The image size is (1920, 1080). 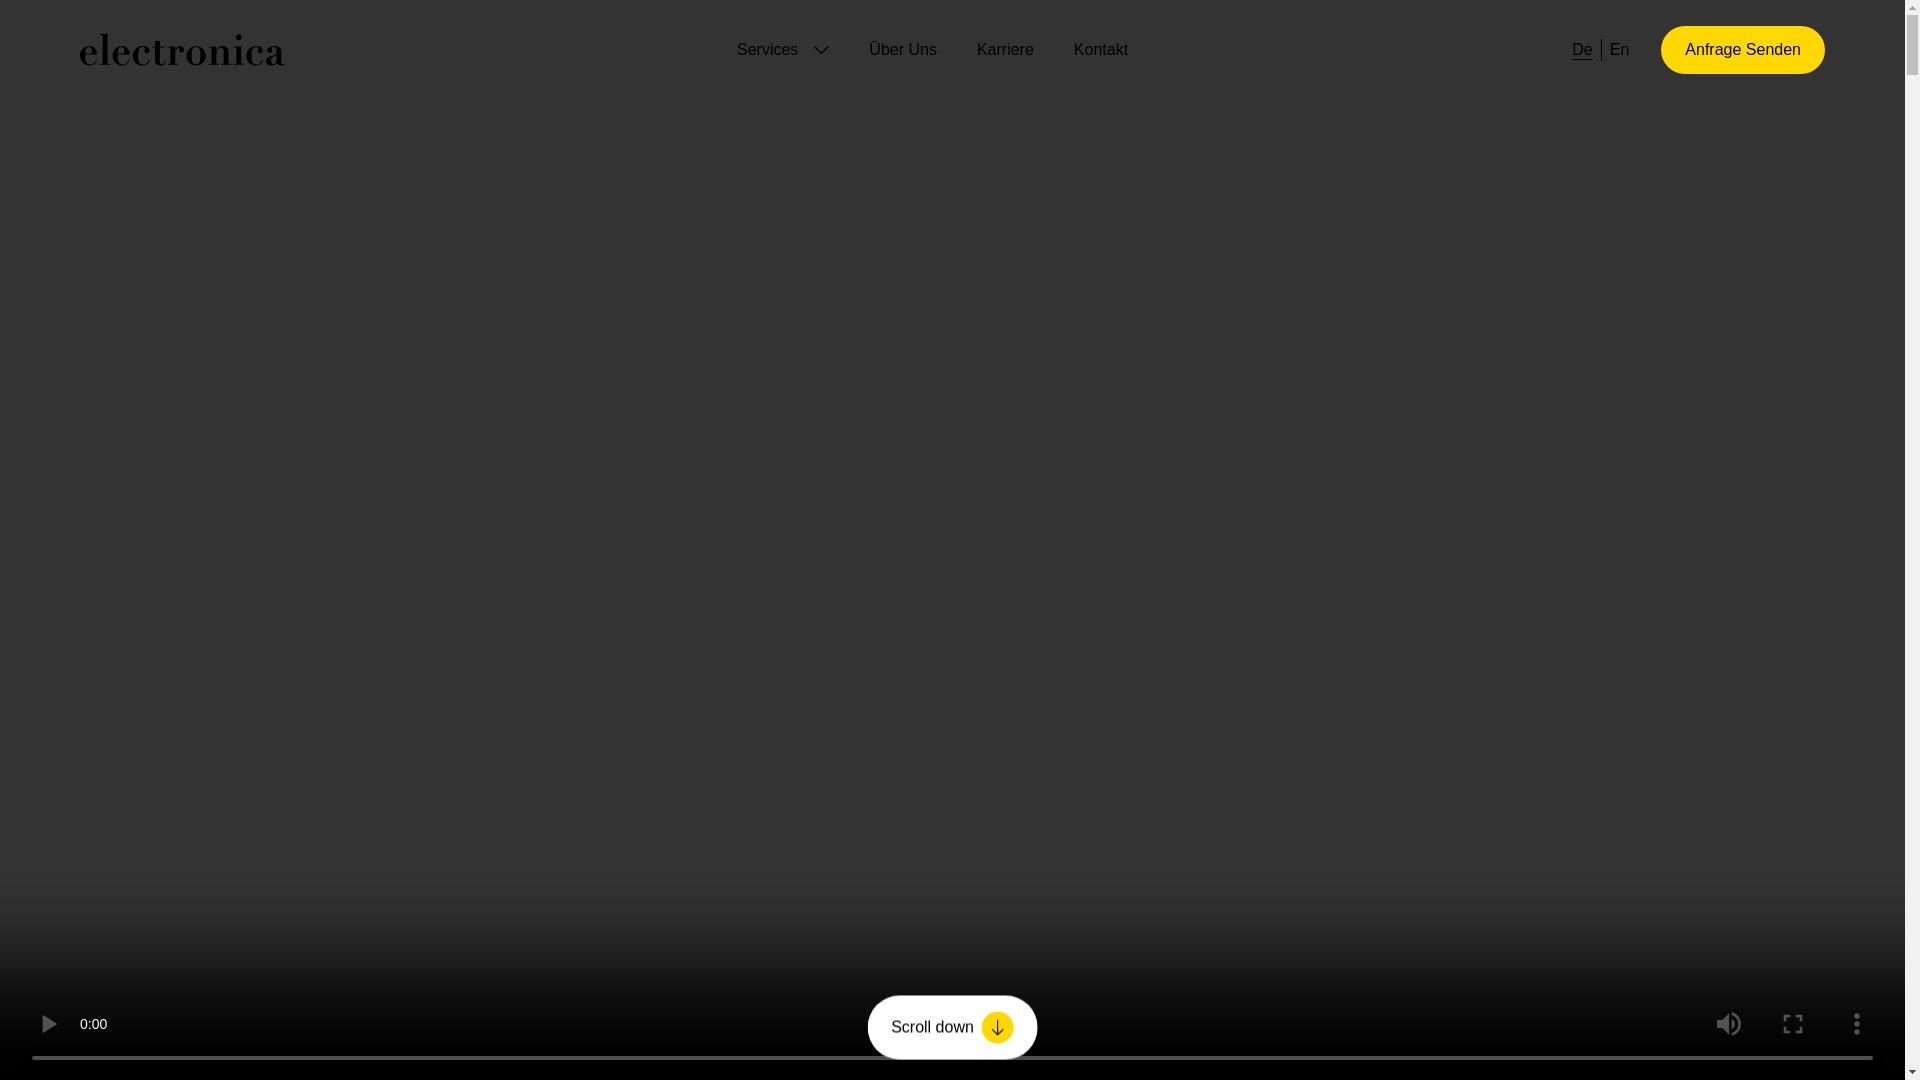 I want to click on Scroll down, so click(x=952, y=1024).